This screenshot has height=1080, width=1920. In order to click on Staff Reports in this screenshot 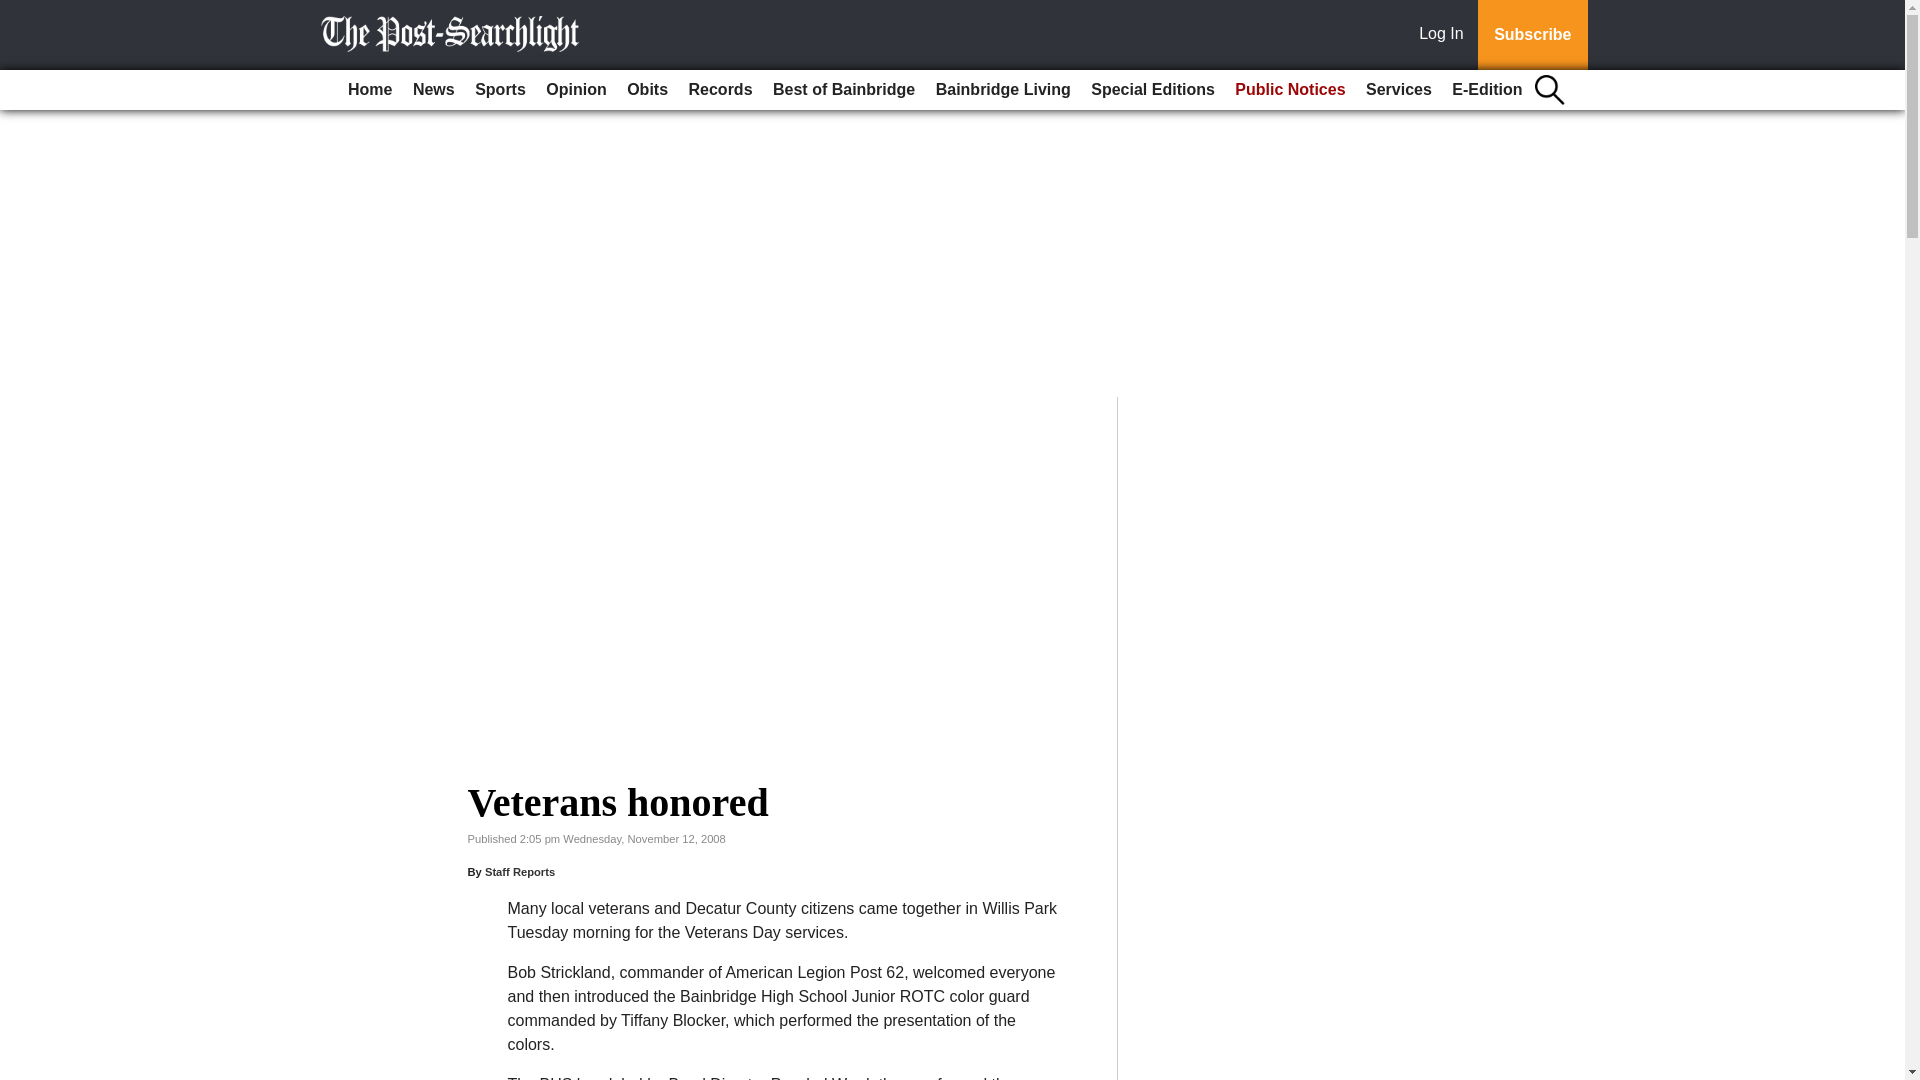, I will do `click(520, 872)`.